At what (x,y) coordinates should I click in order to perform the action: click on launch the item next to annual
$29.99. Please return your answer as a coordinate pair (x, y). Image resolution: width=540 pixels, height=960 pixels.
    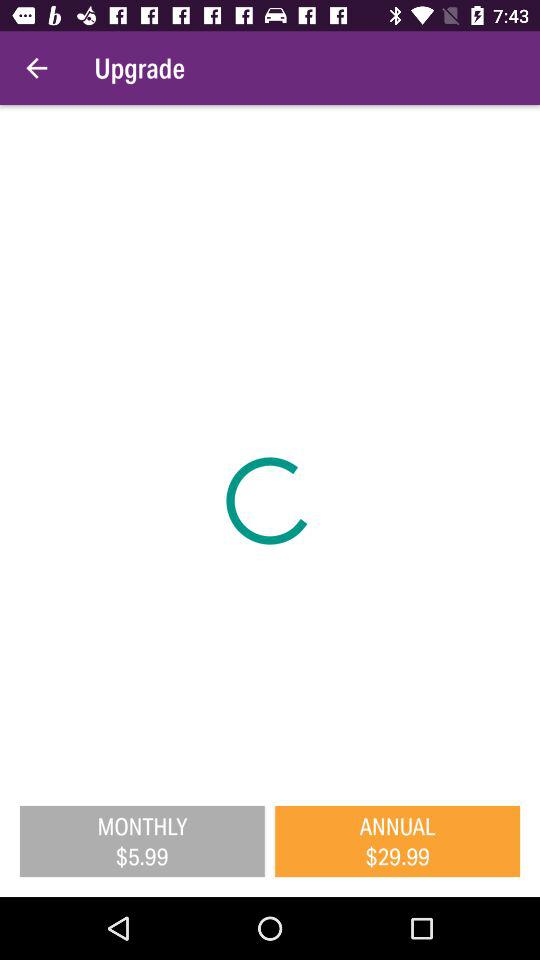
    Looking at the image, I should click on (142, 841).